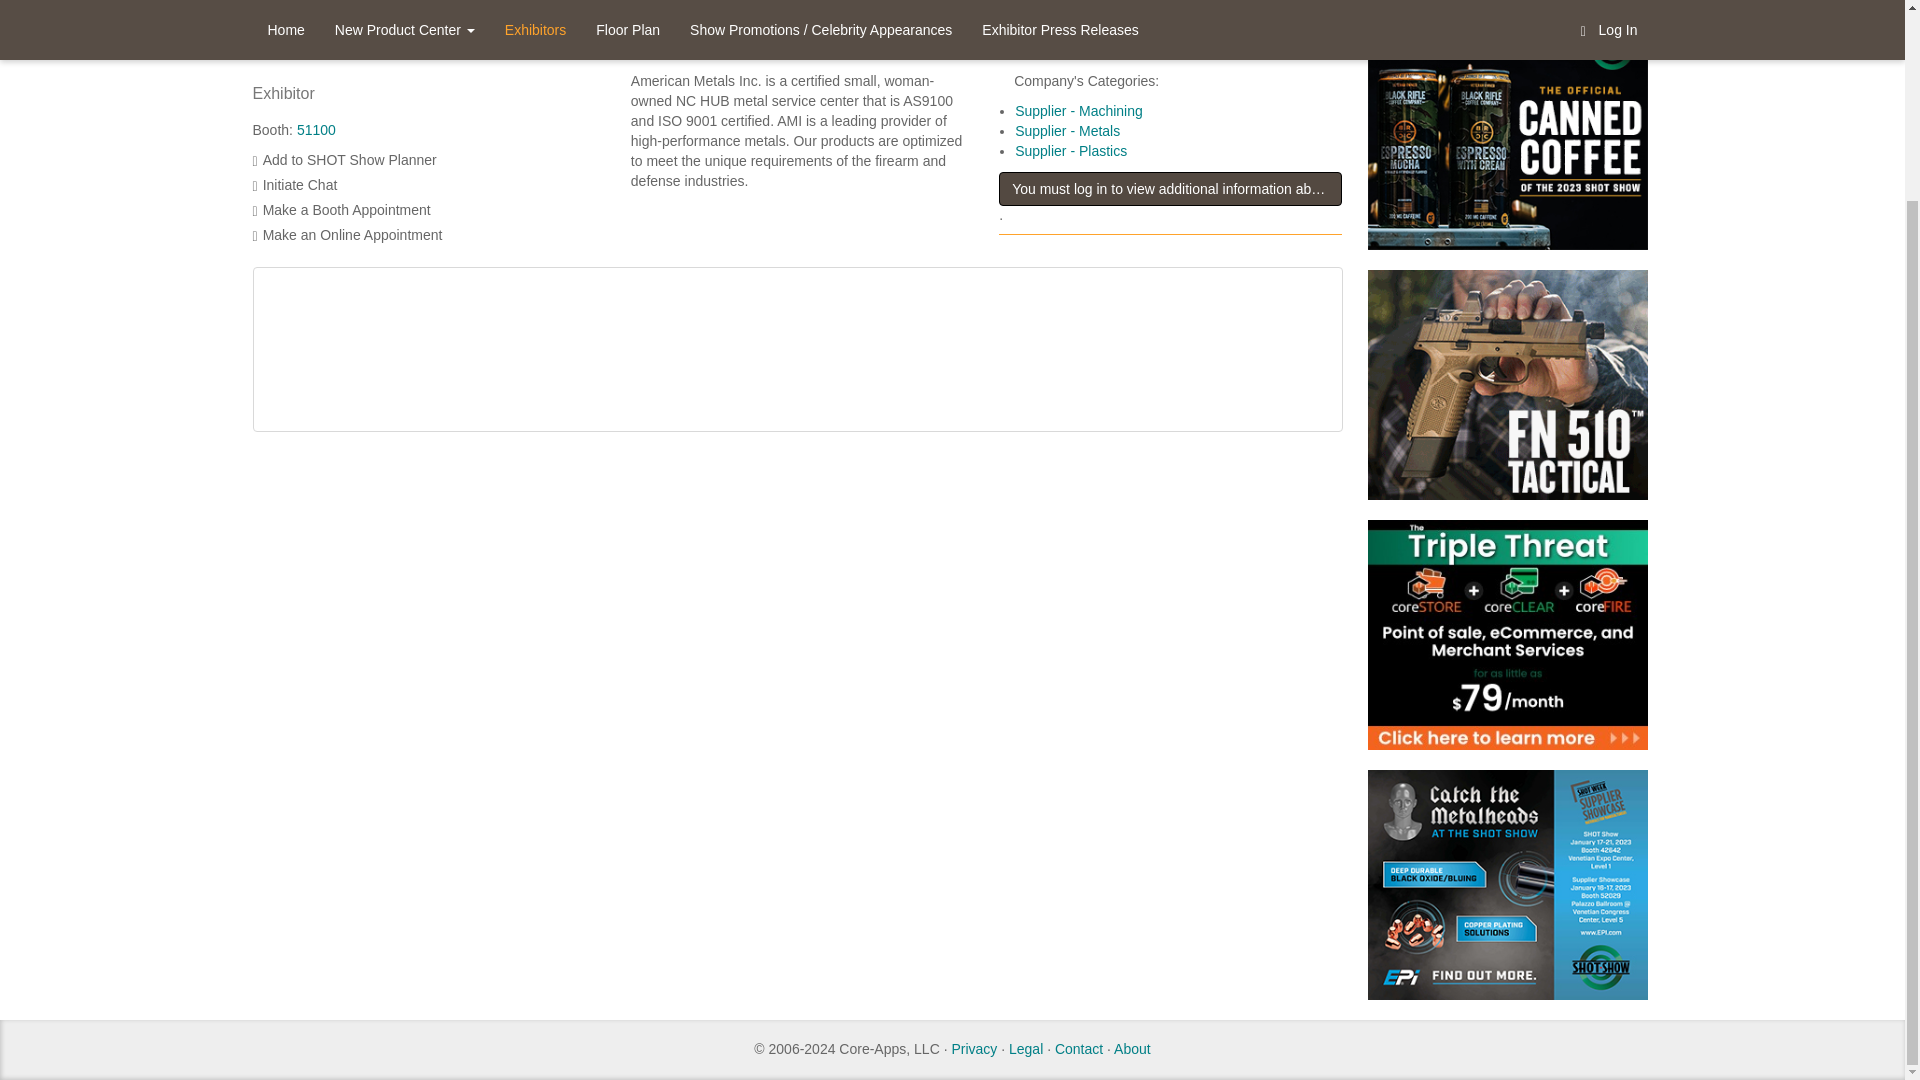 The height and width of the screenshot is (1080, 1920). What do you see at coordinates (1078, 110) in the screenshot?
I see `Supplier - Machining` at bounding box center [1078, 110].